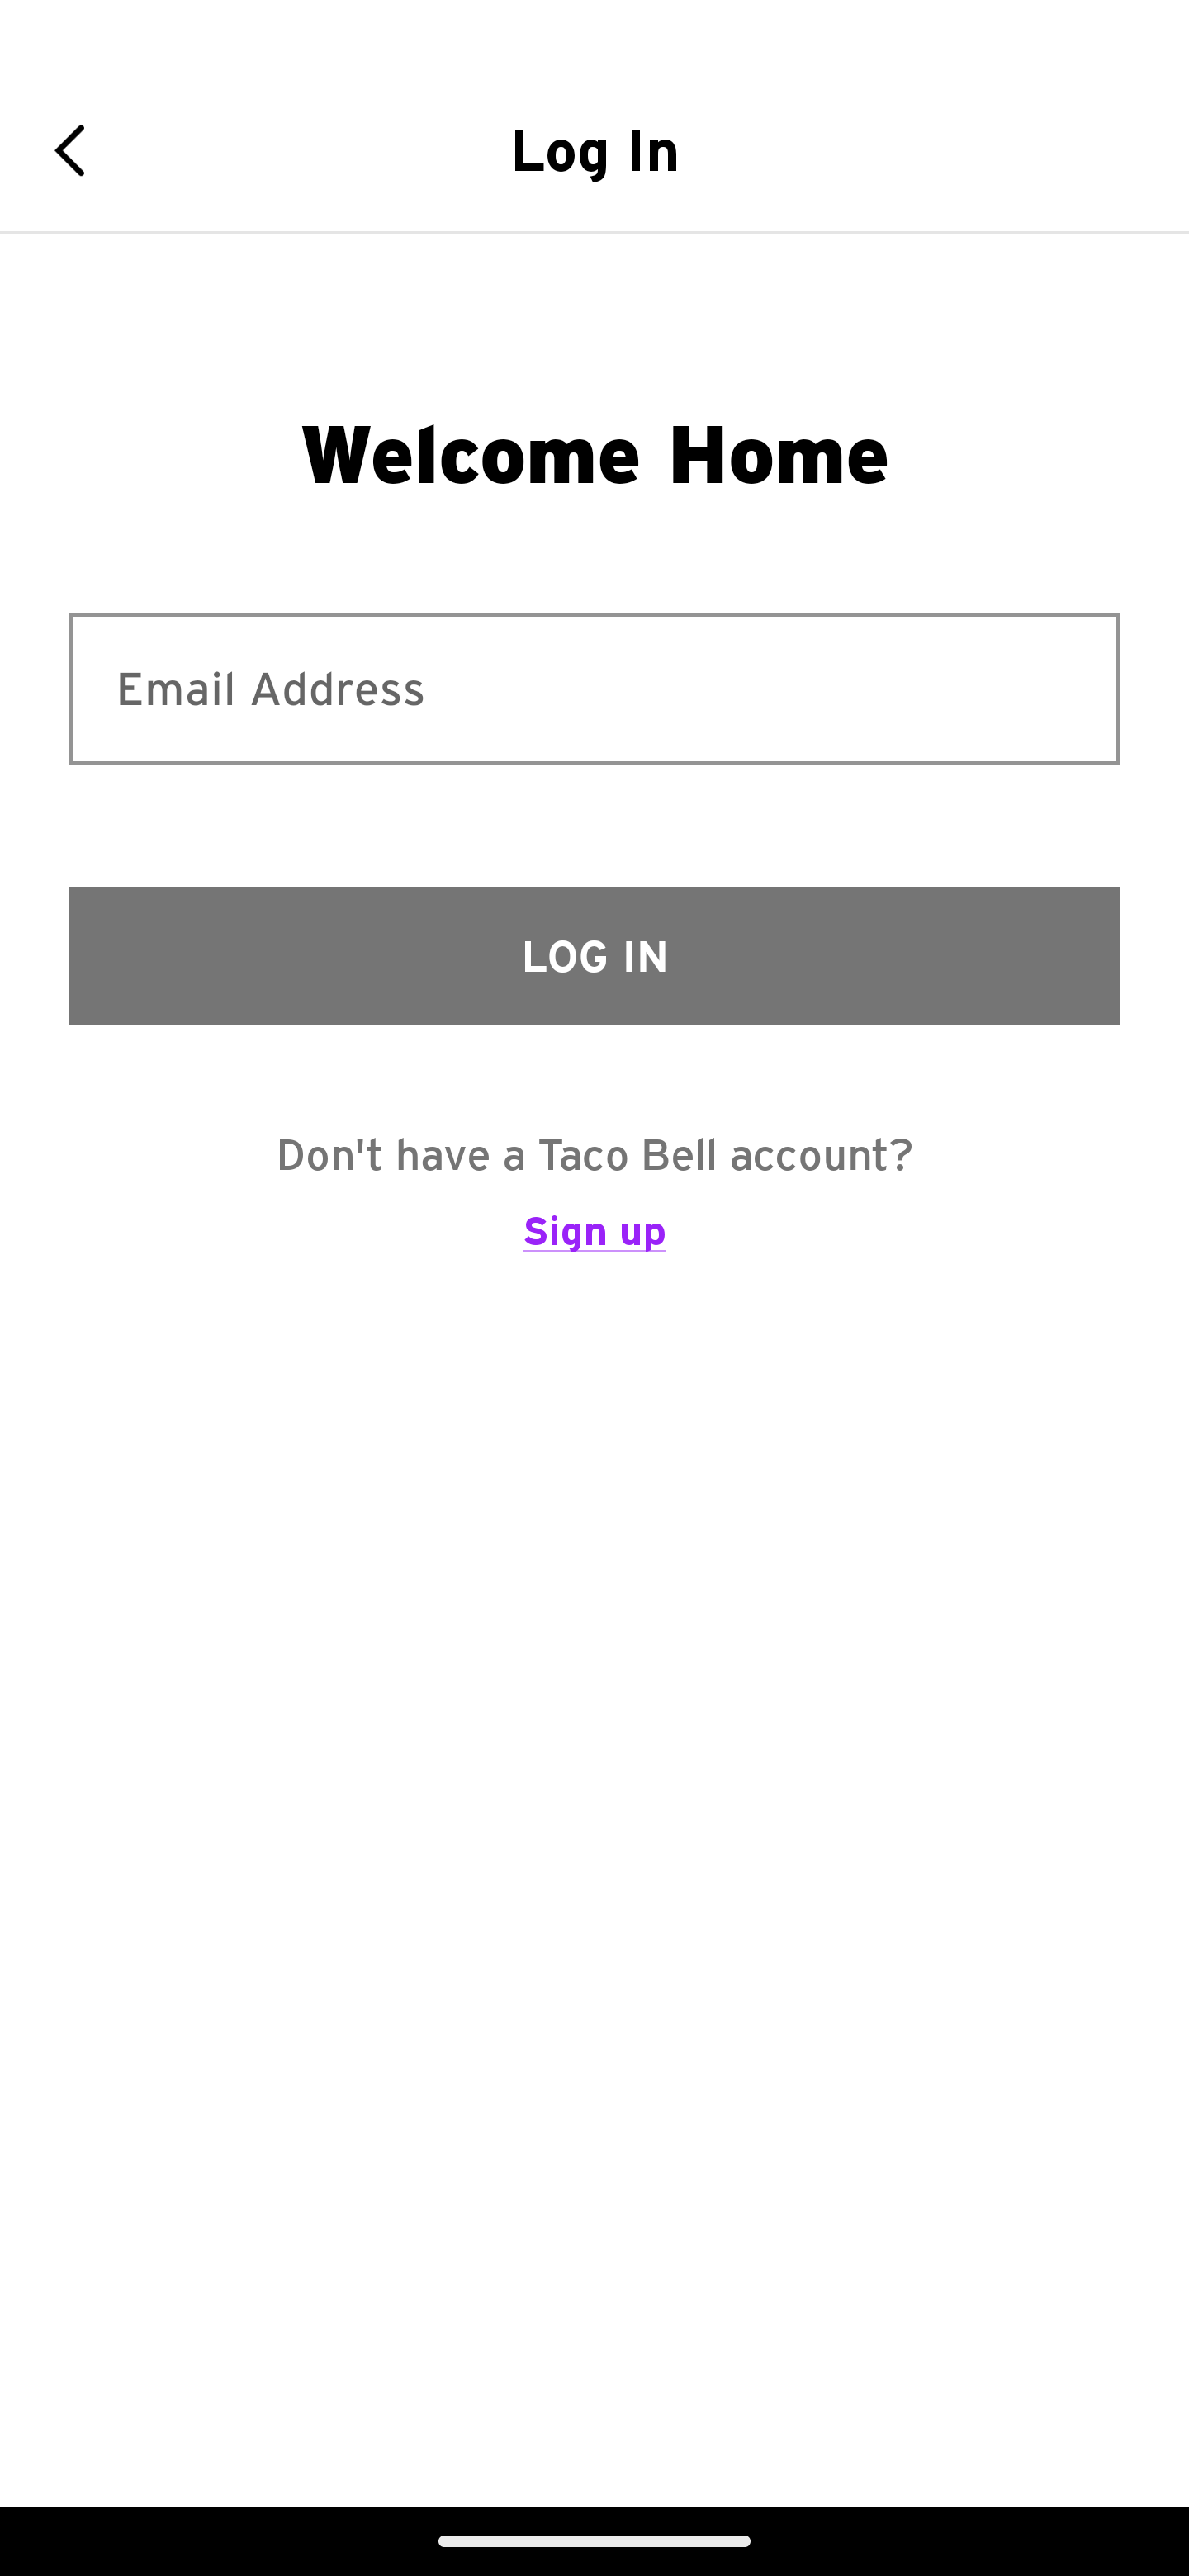 This screenshot has height=2576, width=1189. What do you see at coordinates (594, 955) in the screenshot?
I see `LOG IN` at bounding box center [594, 955].